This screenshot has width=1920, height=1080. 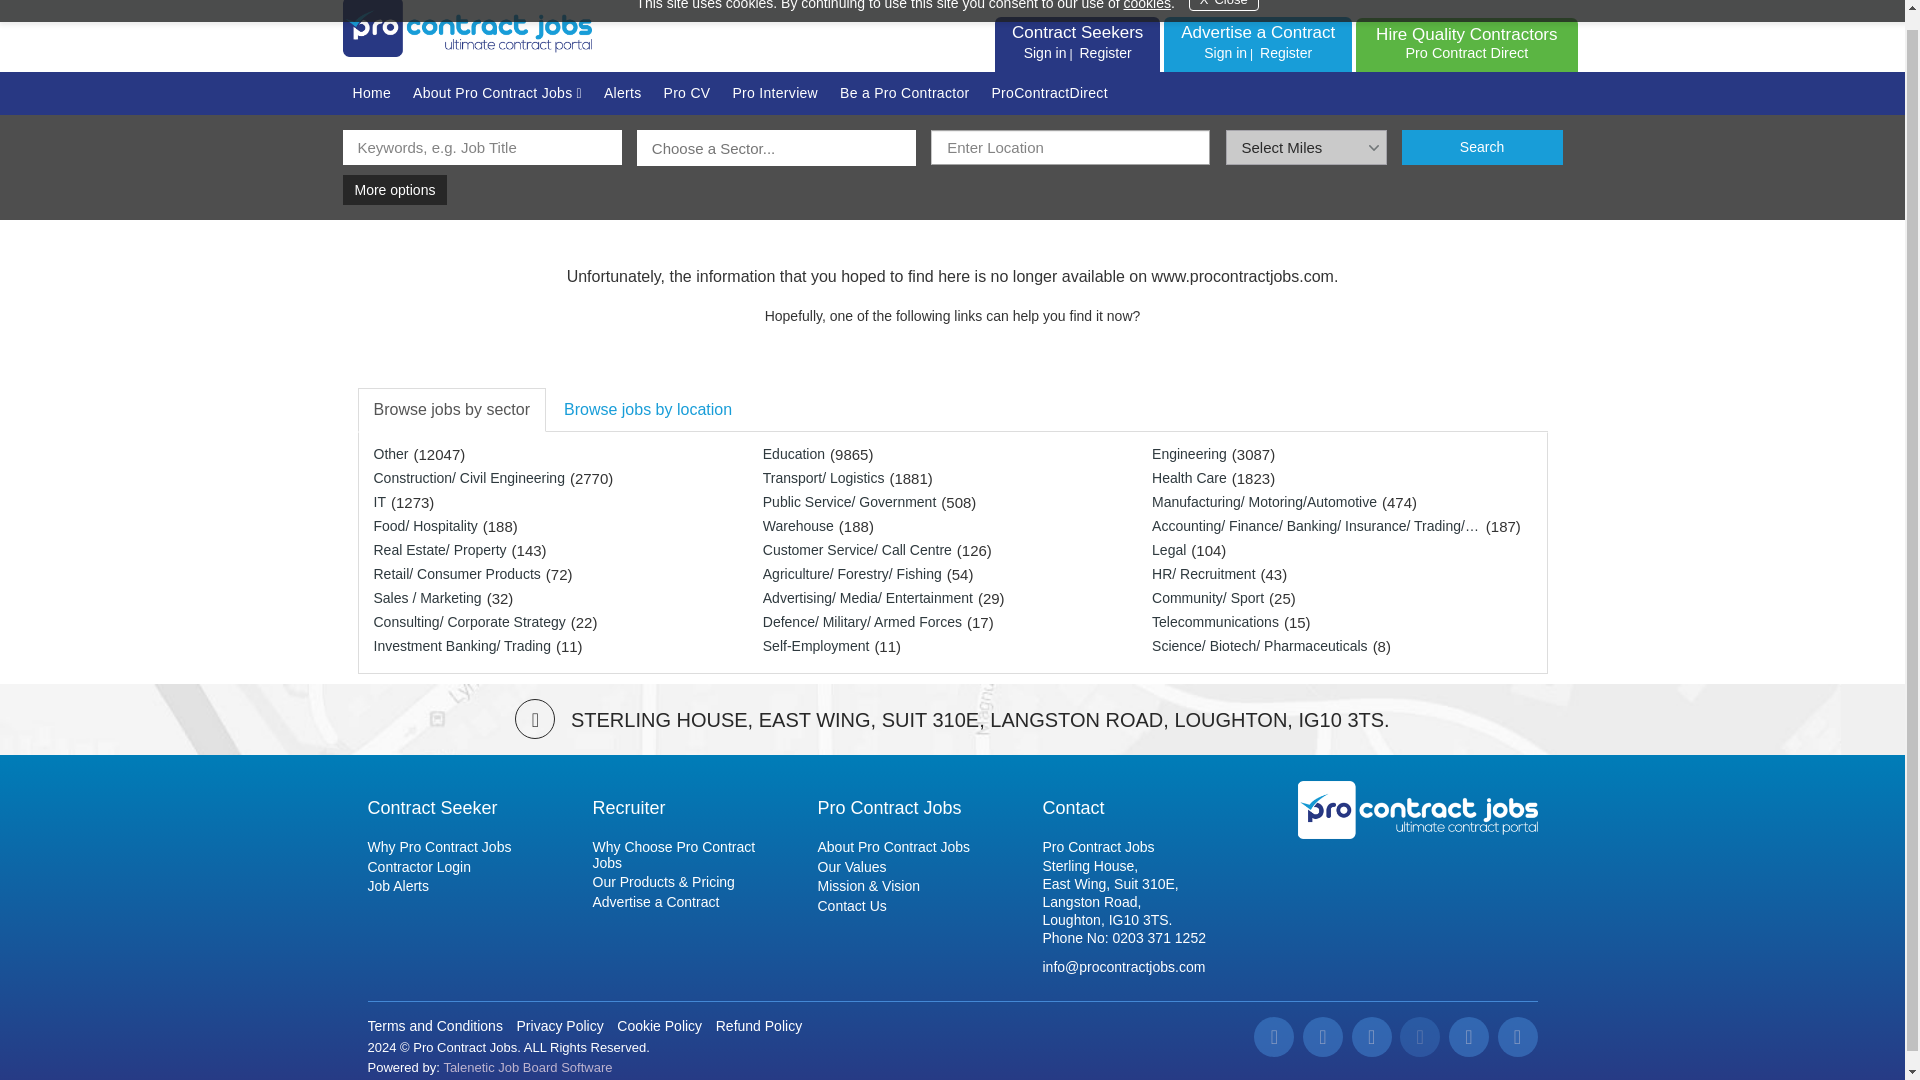 What do you see at coordinates (1482, 146) in the screenshot?
I see `Search` at bounding box center [1482, 146].